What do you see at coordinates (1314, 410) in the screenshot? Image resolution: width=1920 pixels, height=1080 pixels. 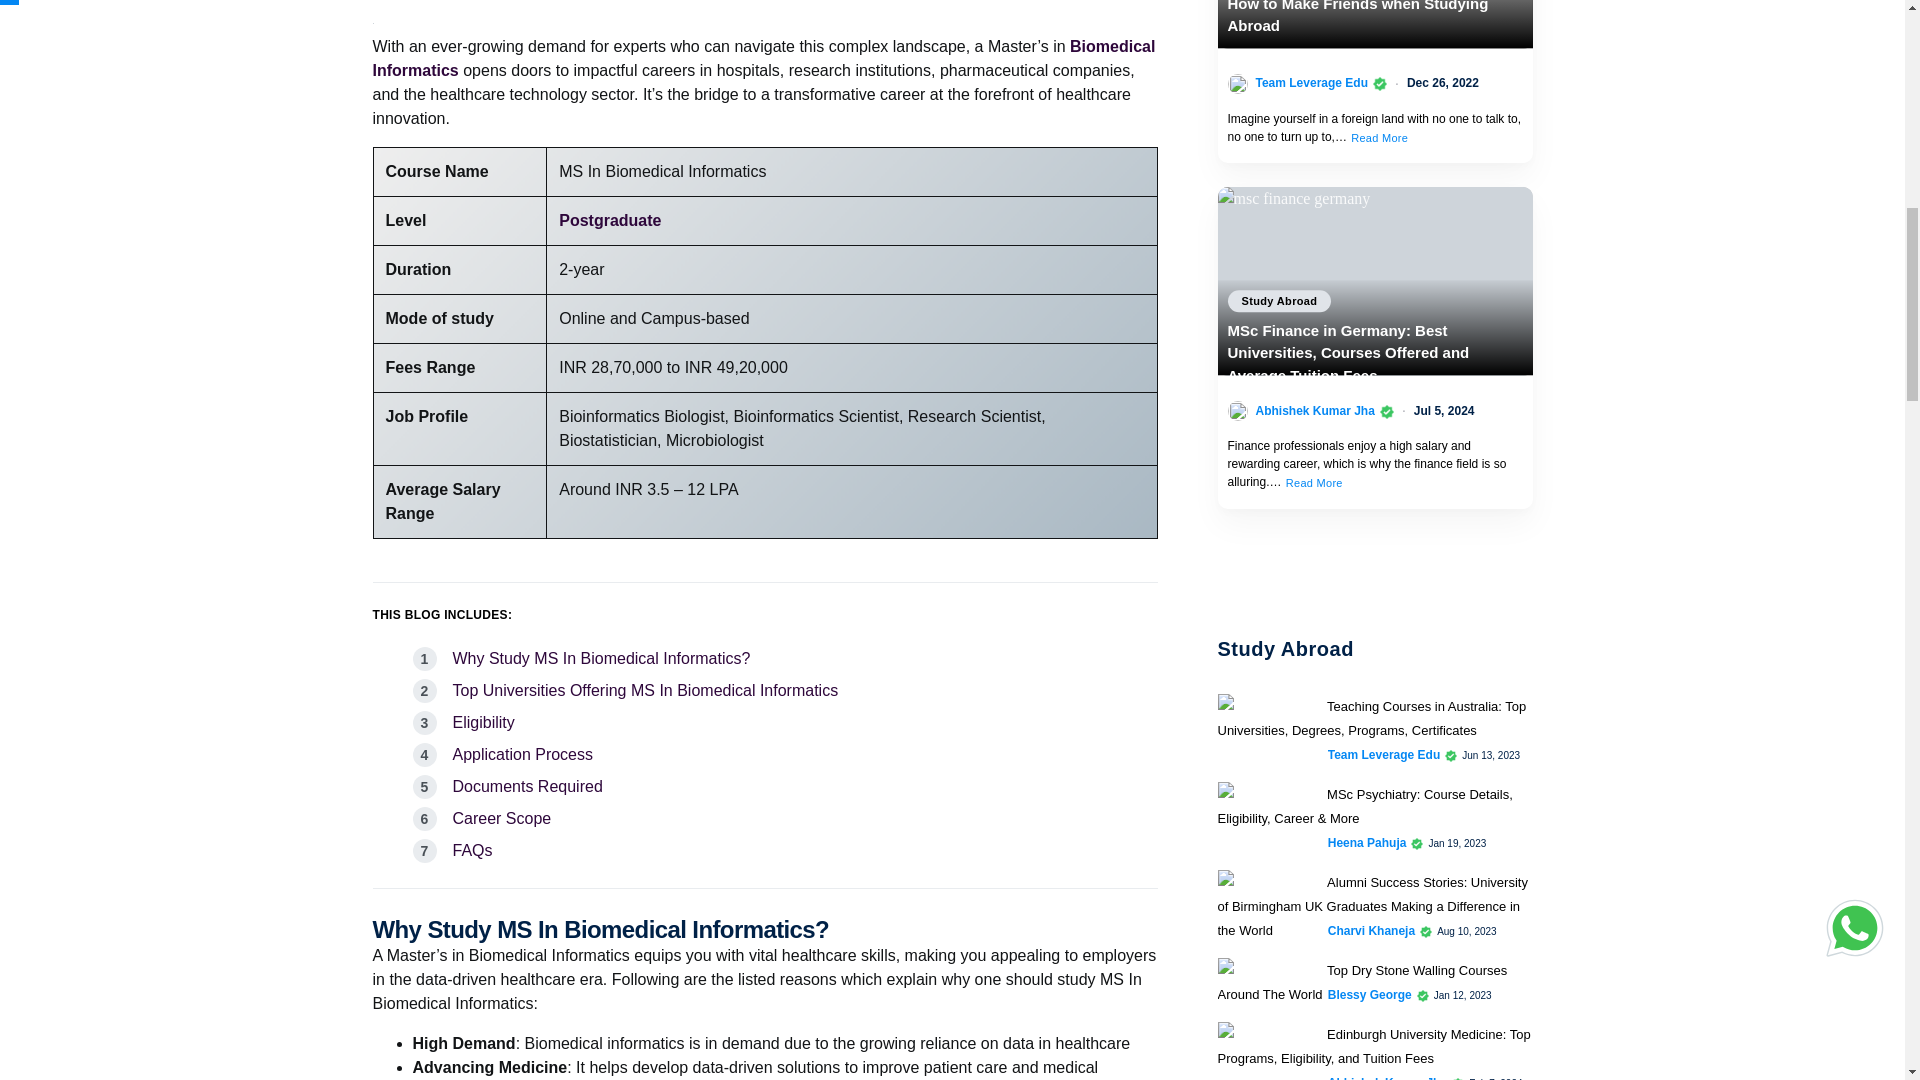 I see `View all posts by Abhishek Kumar Jha` at bounding box center [1314, 410].